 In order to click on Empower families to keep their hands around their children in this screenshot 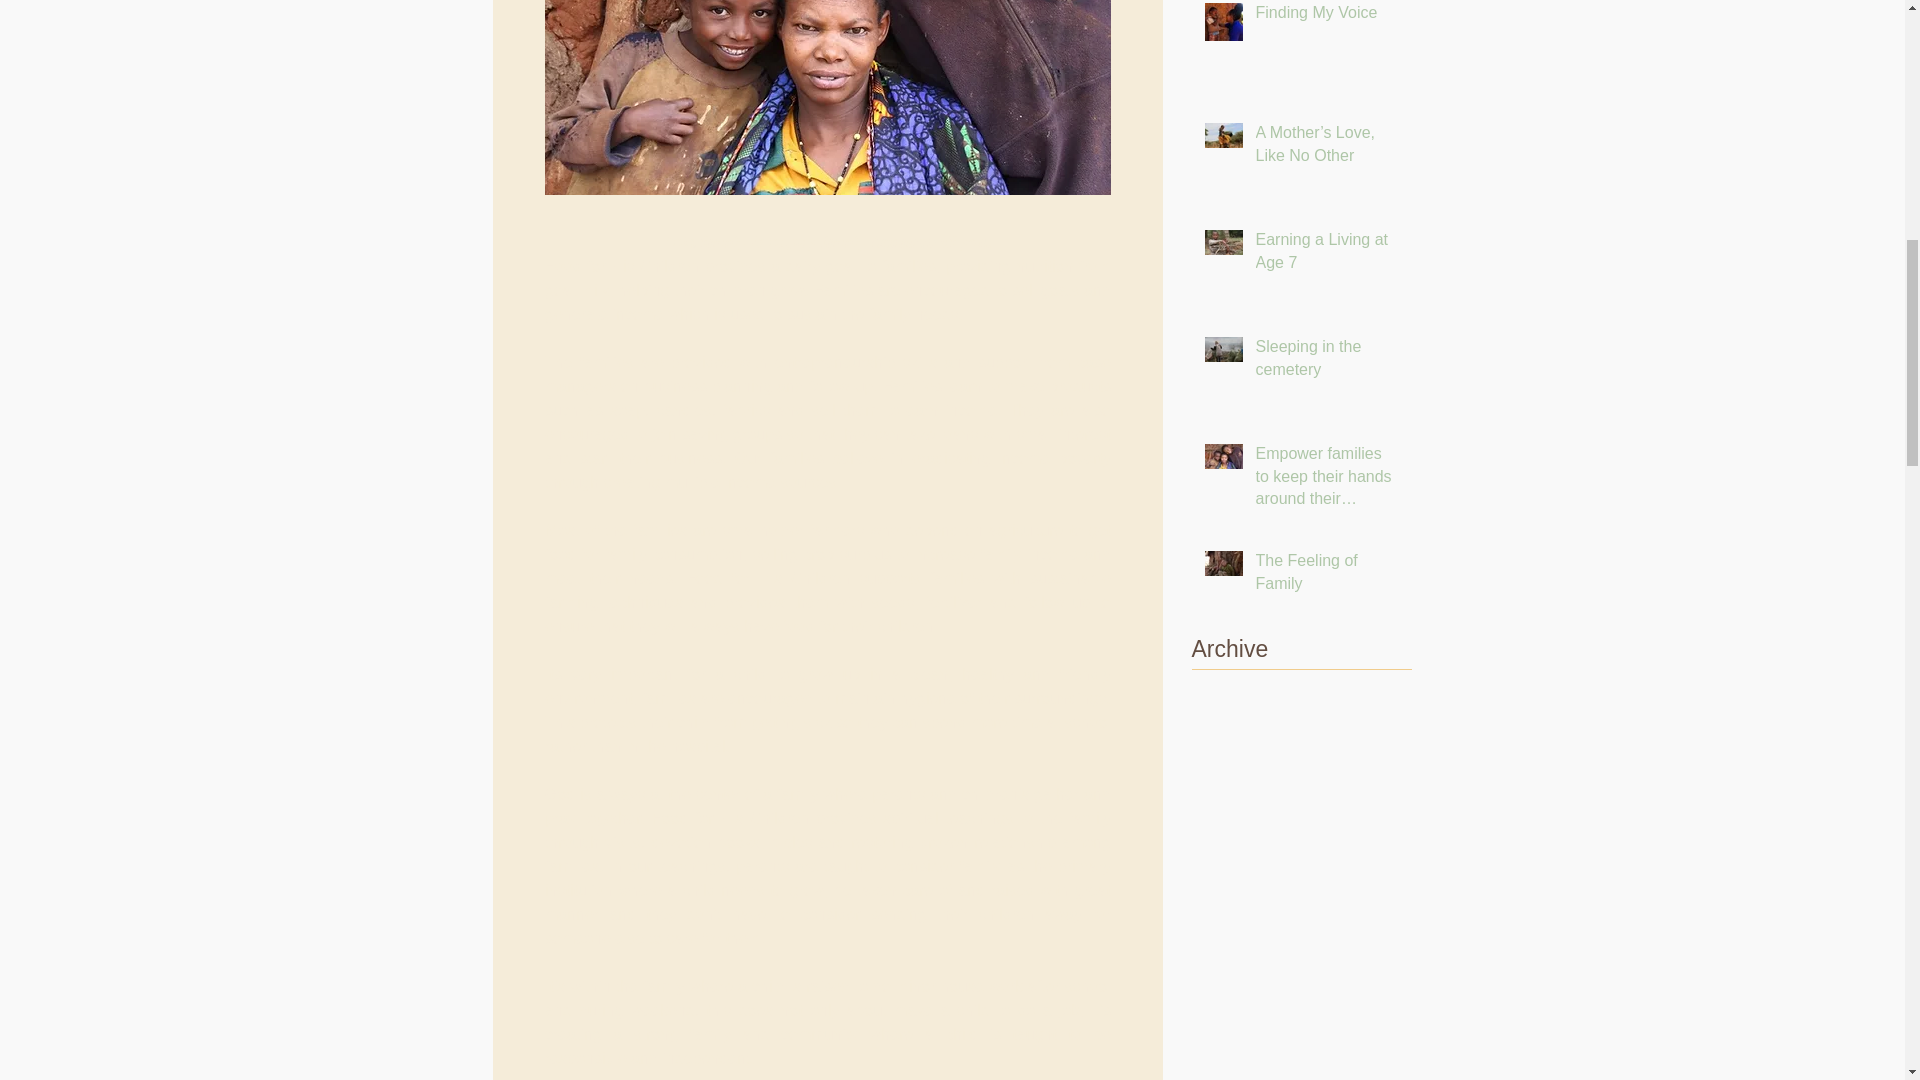, I will do `click(1327, 480)`.